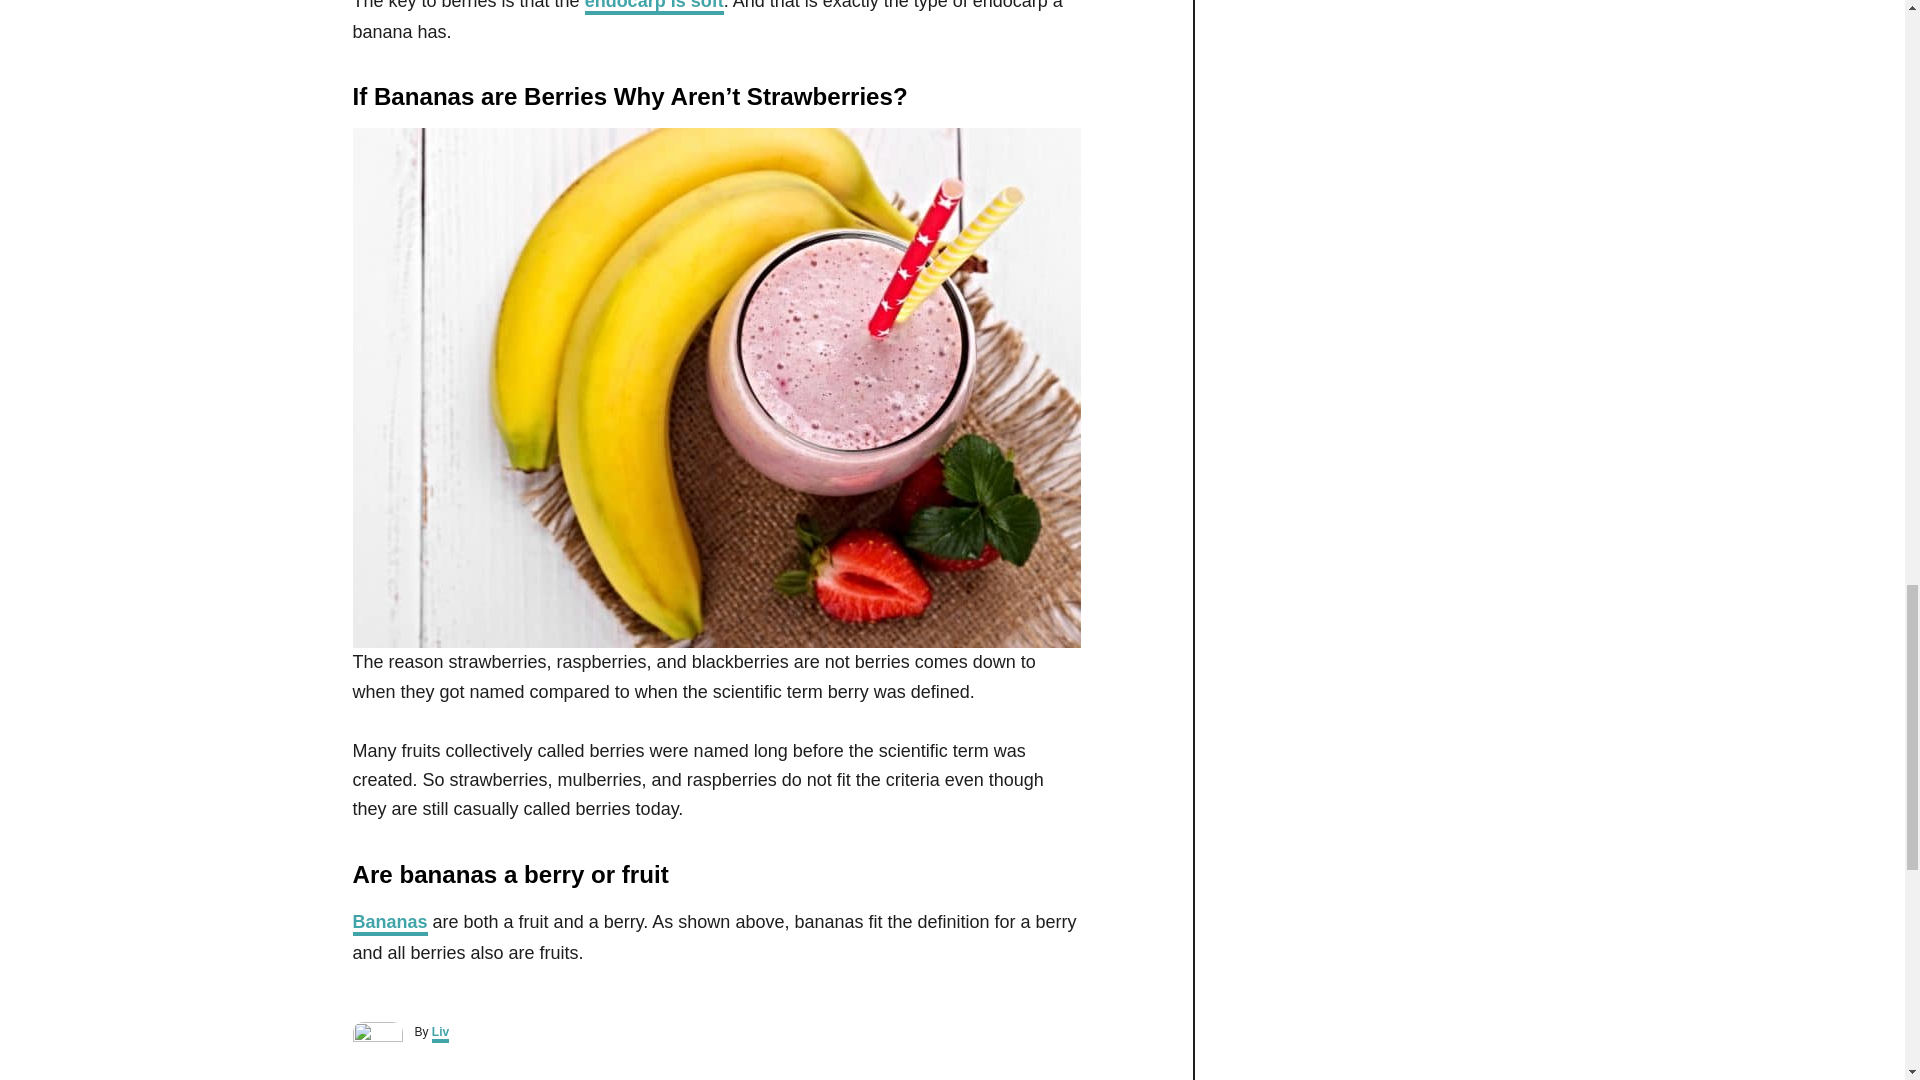  Describe the element at coordinates (388, 924) in the screenshot. I see `Bananas` at that location.